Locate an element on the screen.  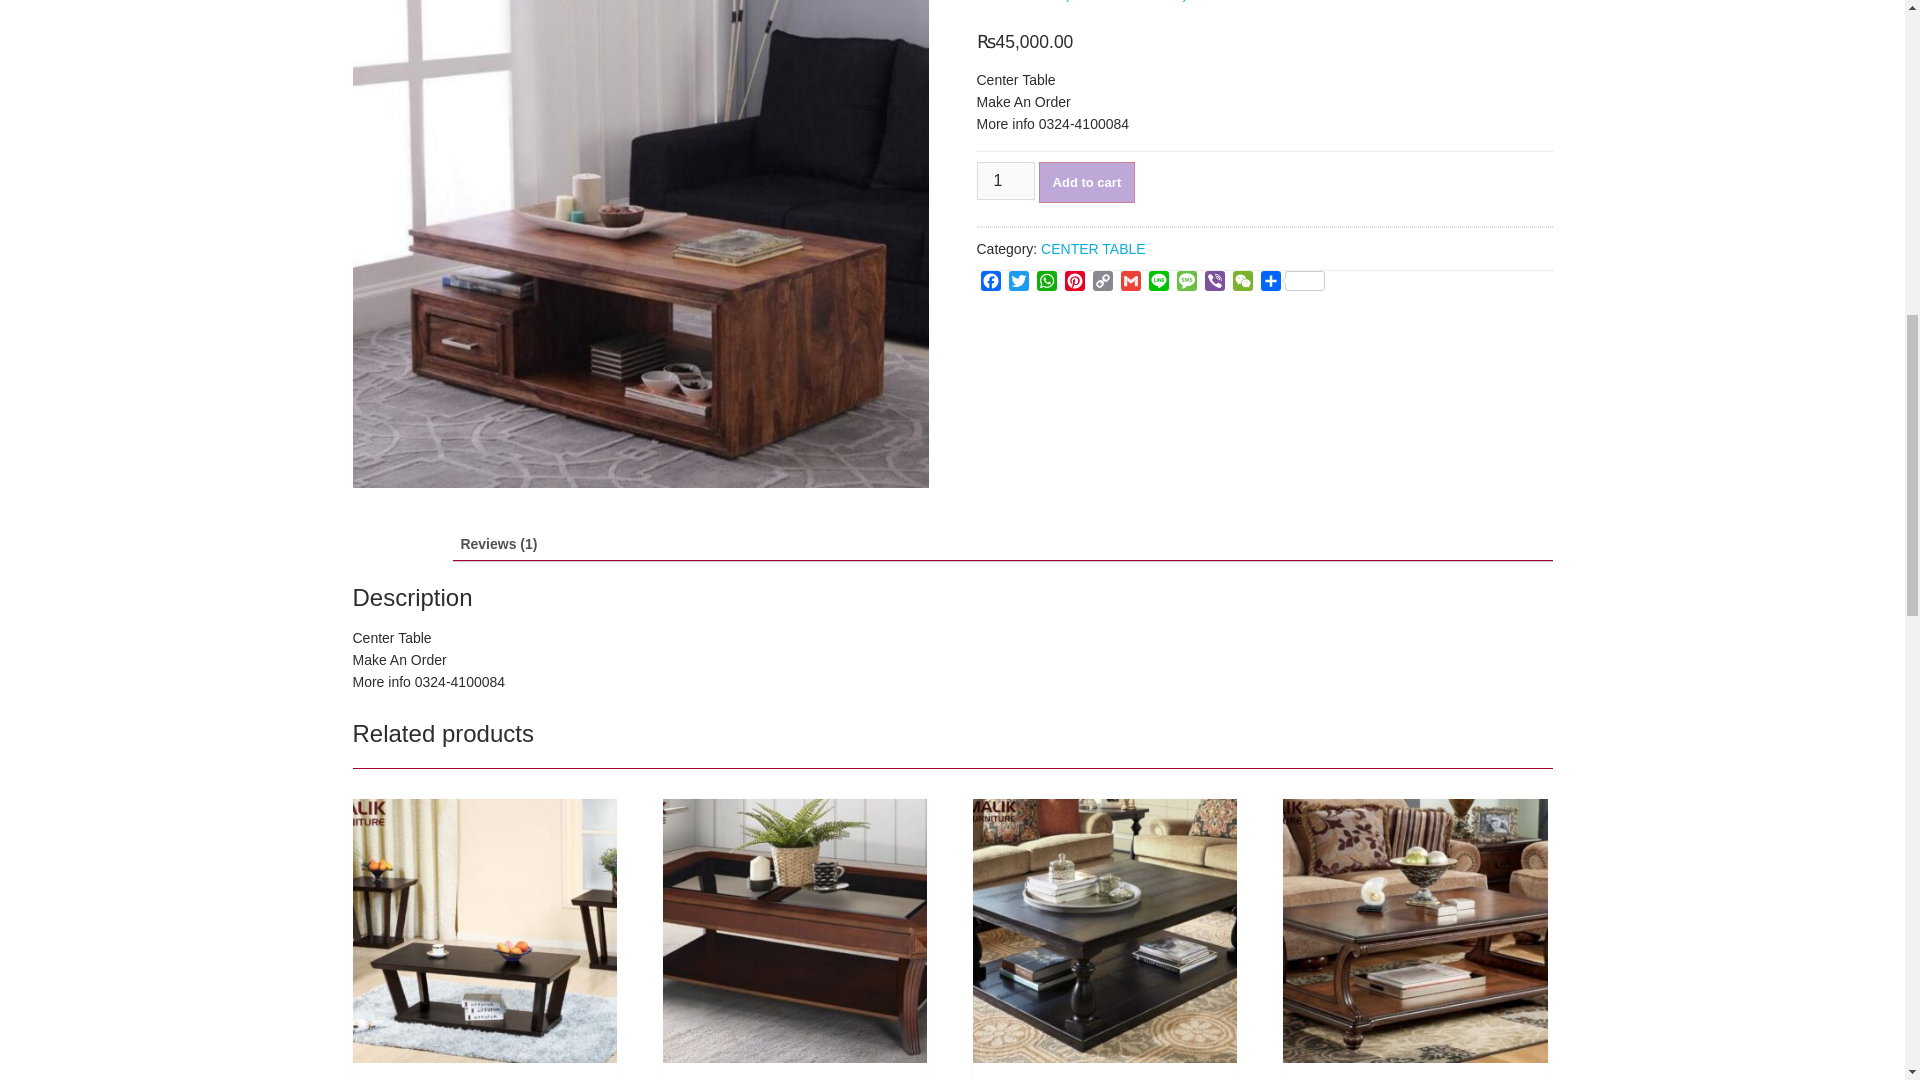
Gmail is located at coordinates (1130, 283).